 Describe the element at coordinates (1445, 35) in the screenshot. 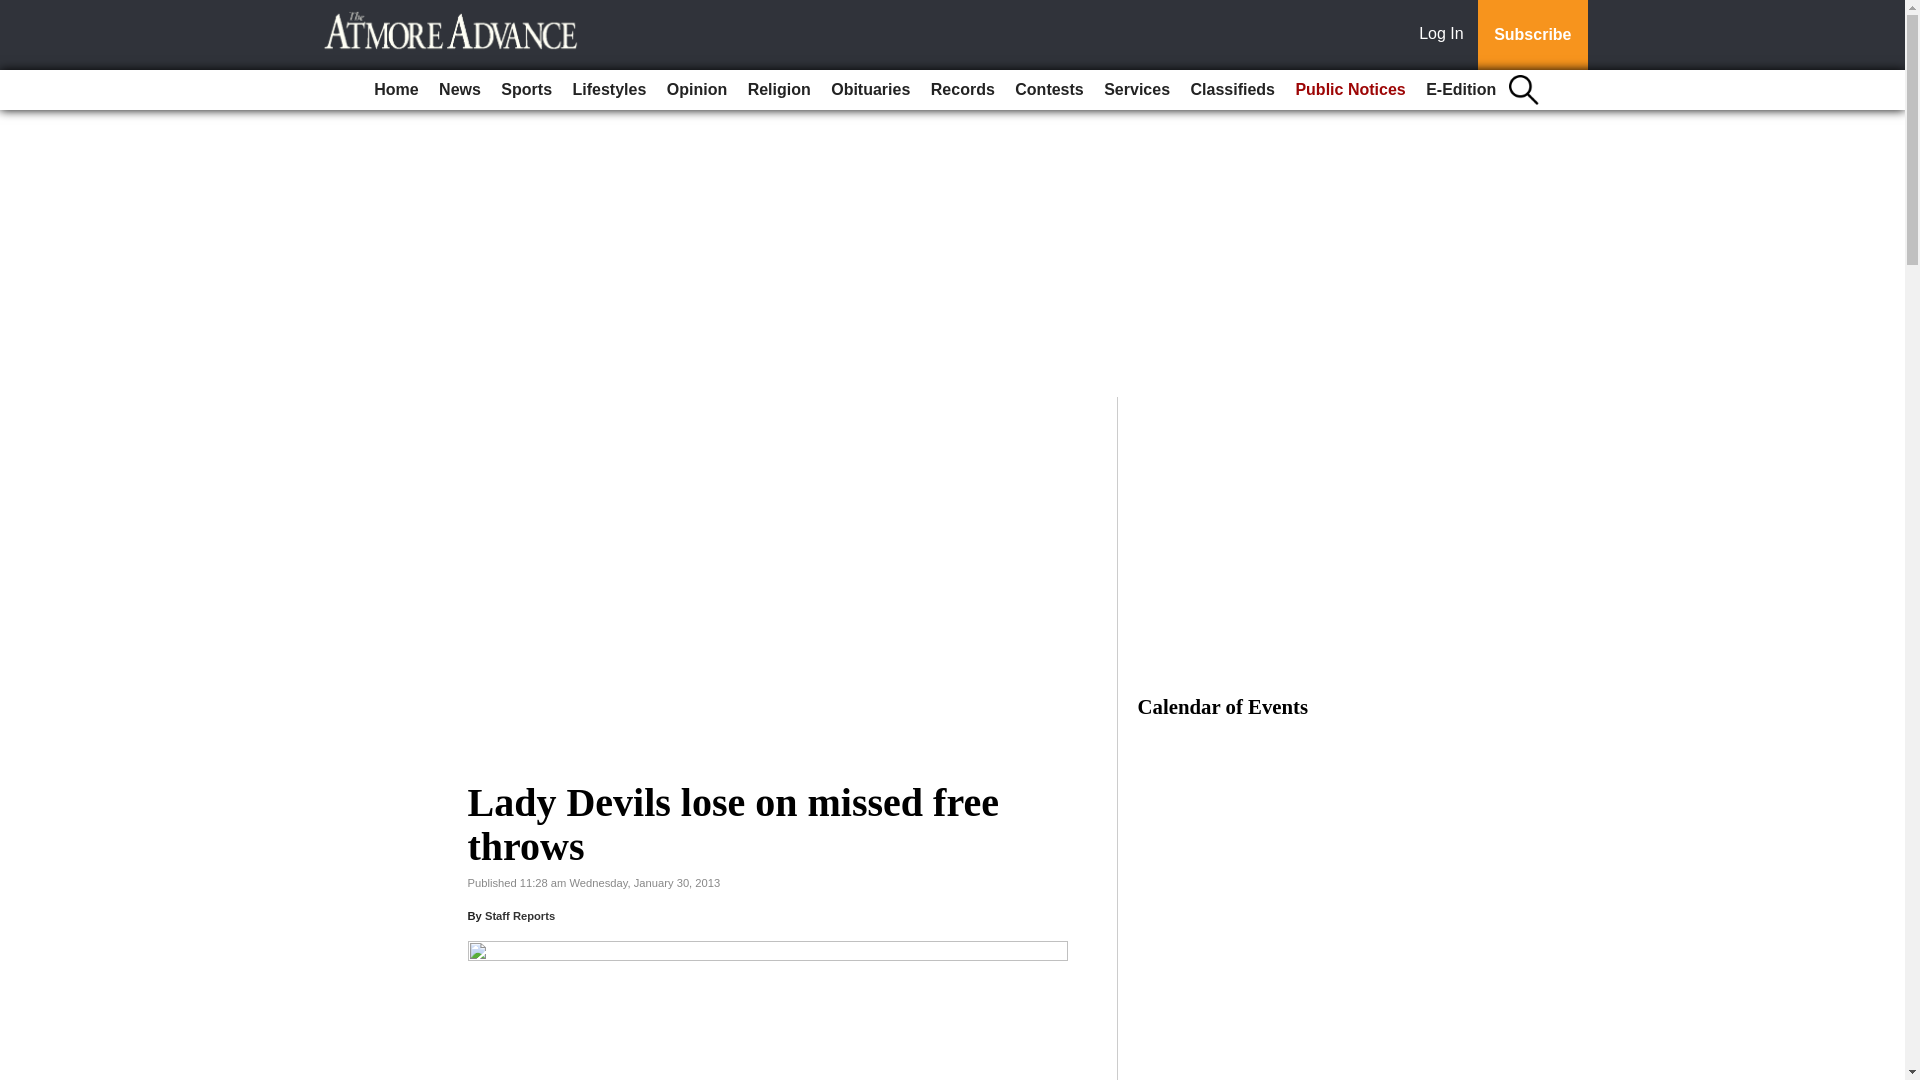

I see `Log In` at that location.